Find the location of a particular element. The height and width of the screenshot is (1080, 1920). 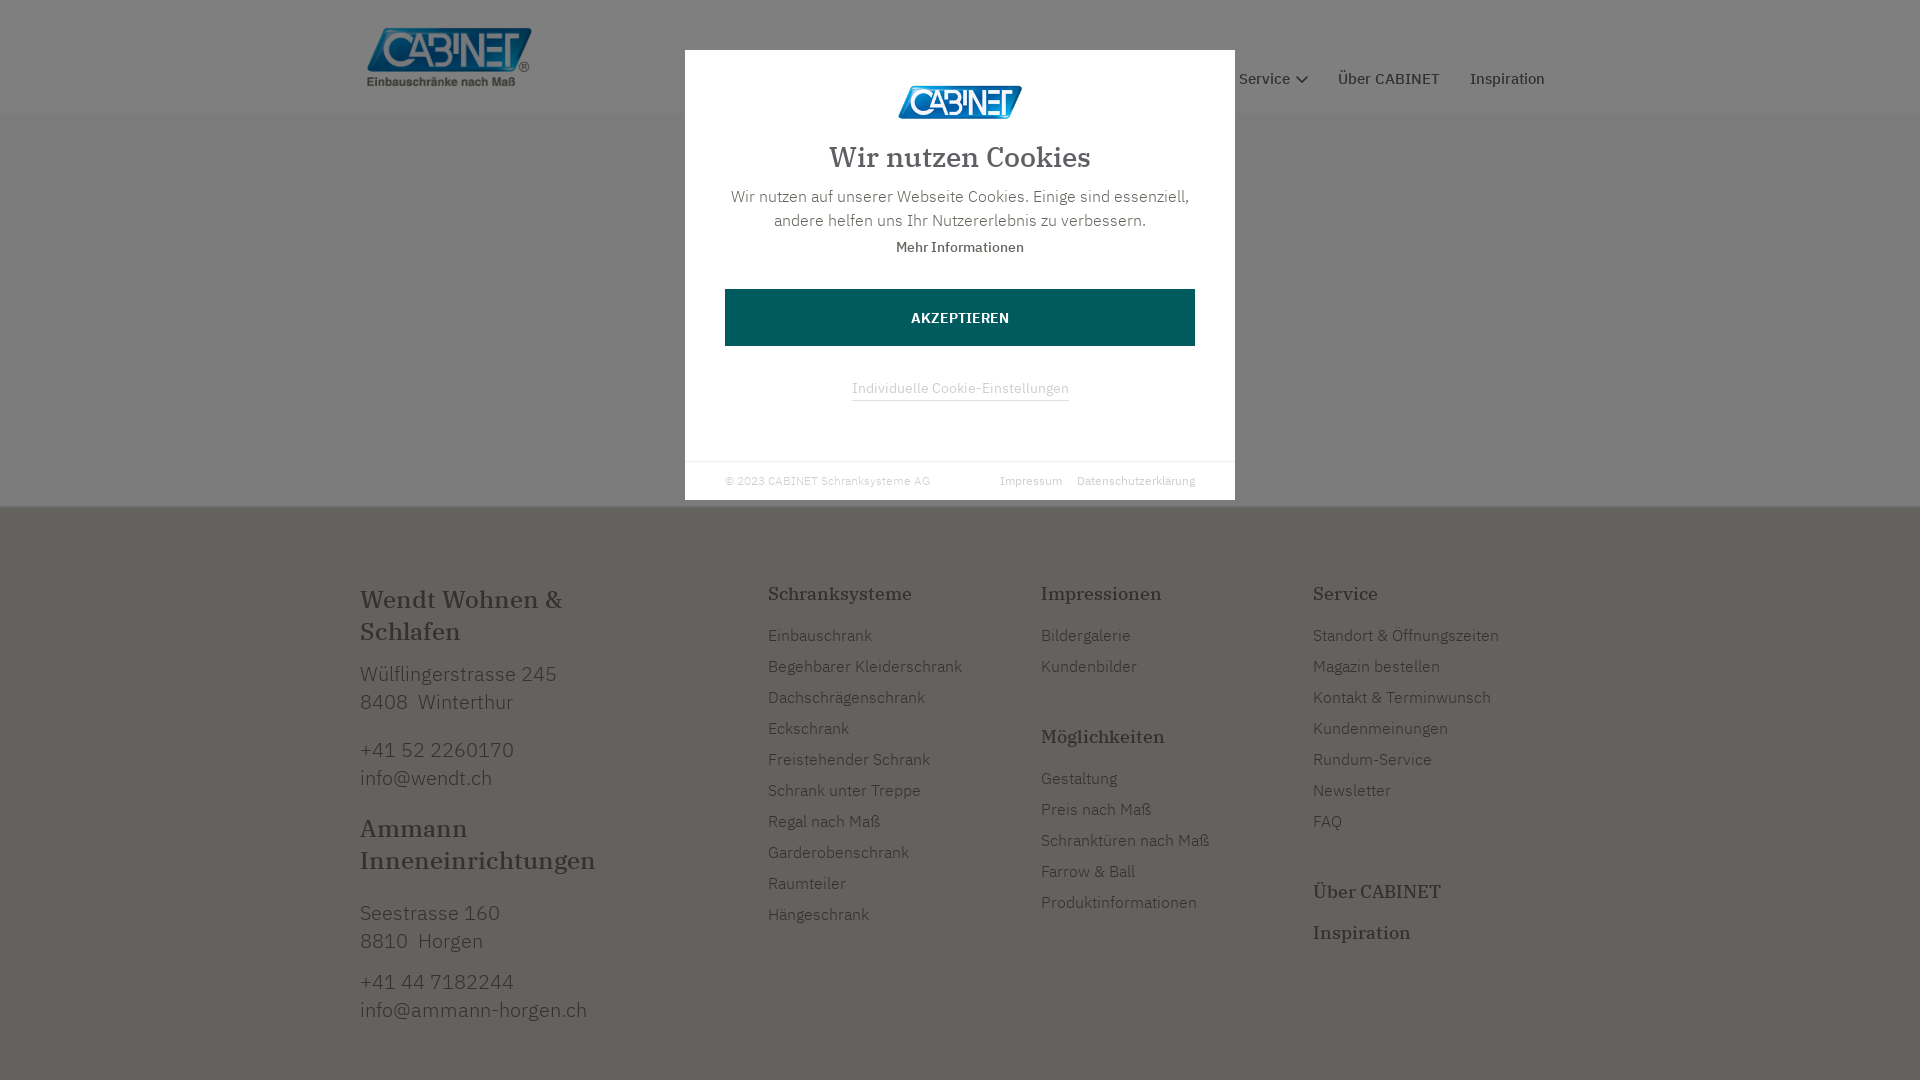

Newsletter is located at coordinates (1352, 790).